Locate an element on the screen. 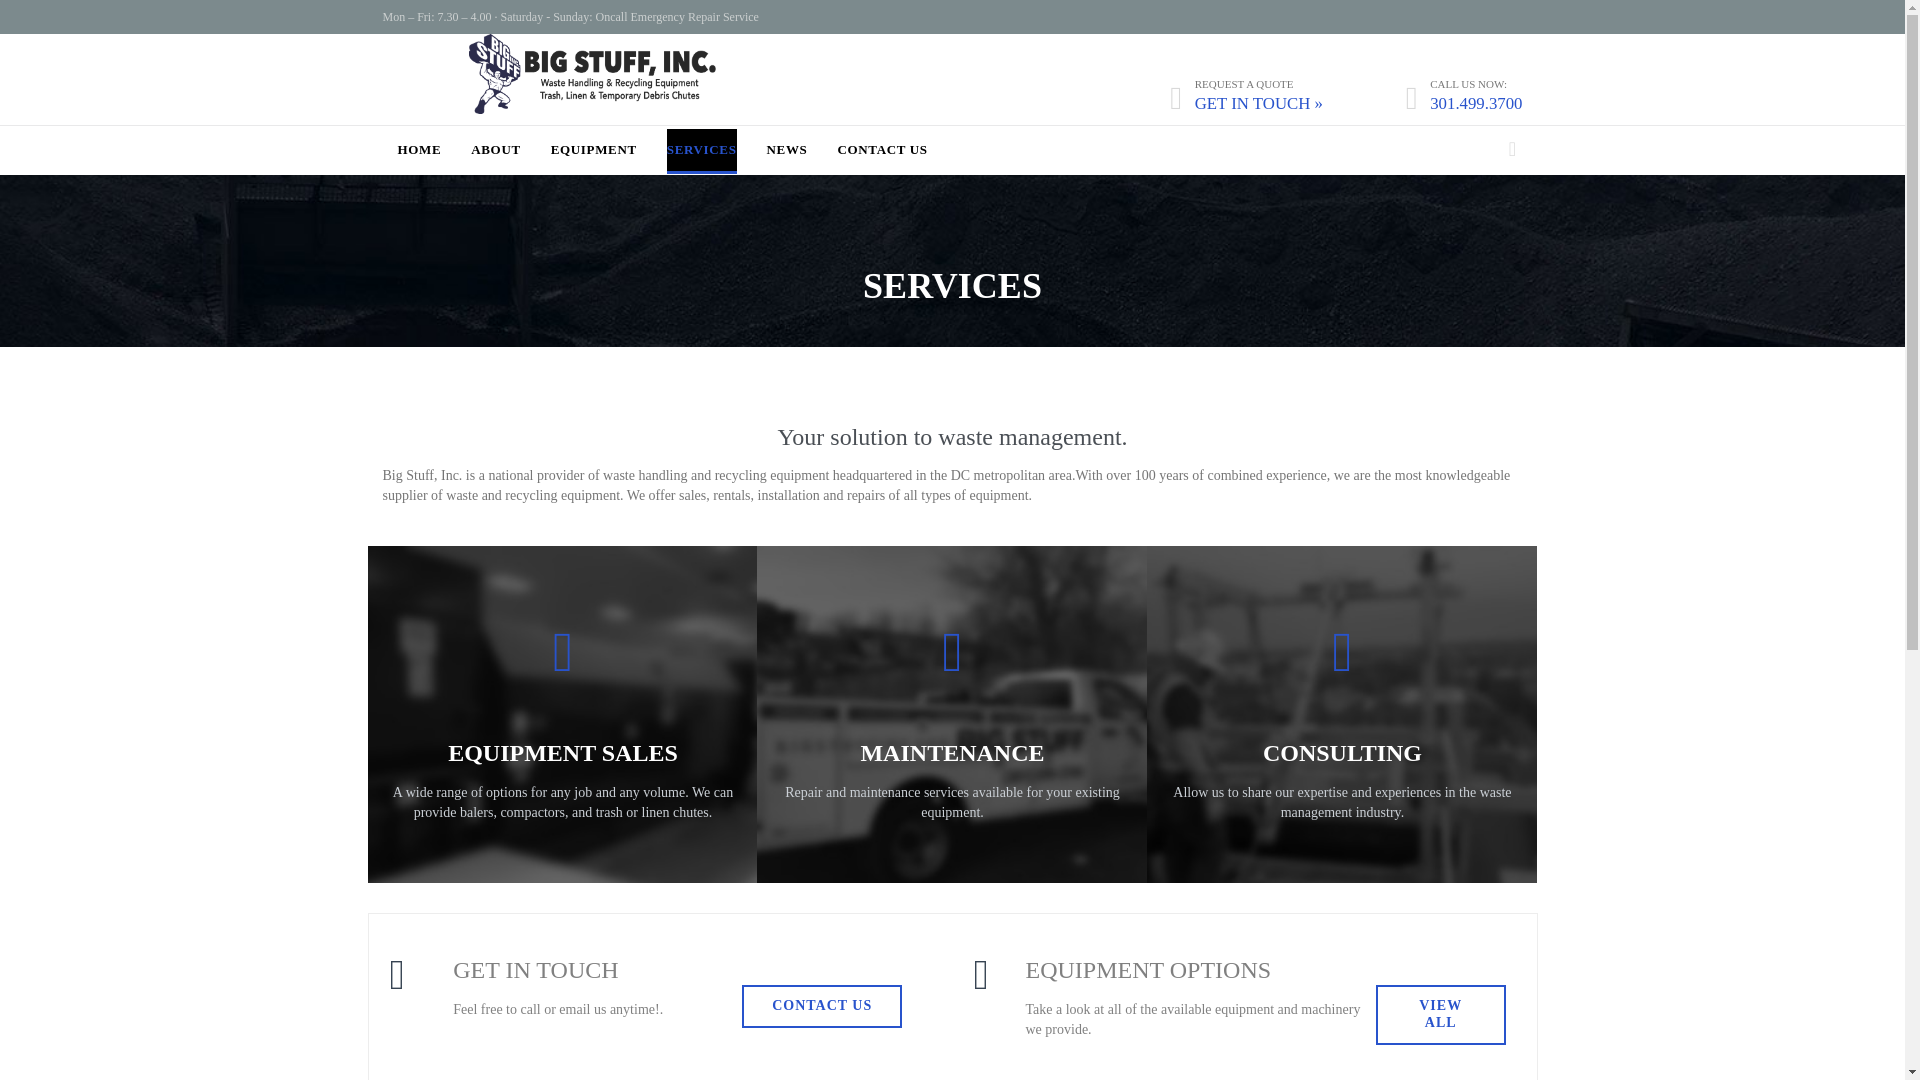 This screenshot has height=1080, width=1920. REQUEST SERVICE is located at coordinates (952, 904).